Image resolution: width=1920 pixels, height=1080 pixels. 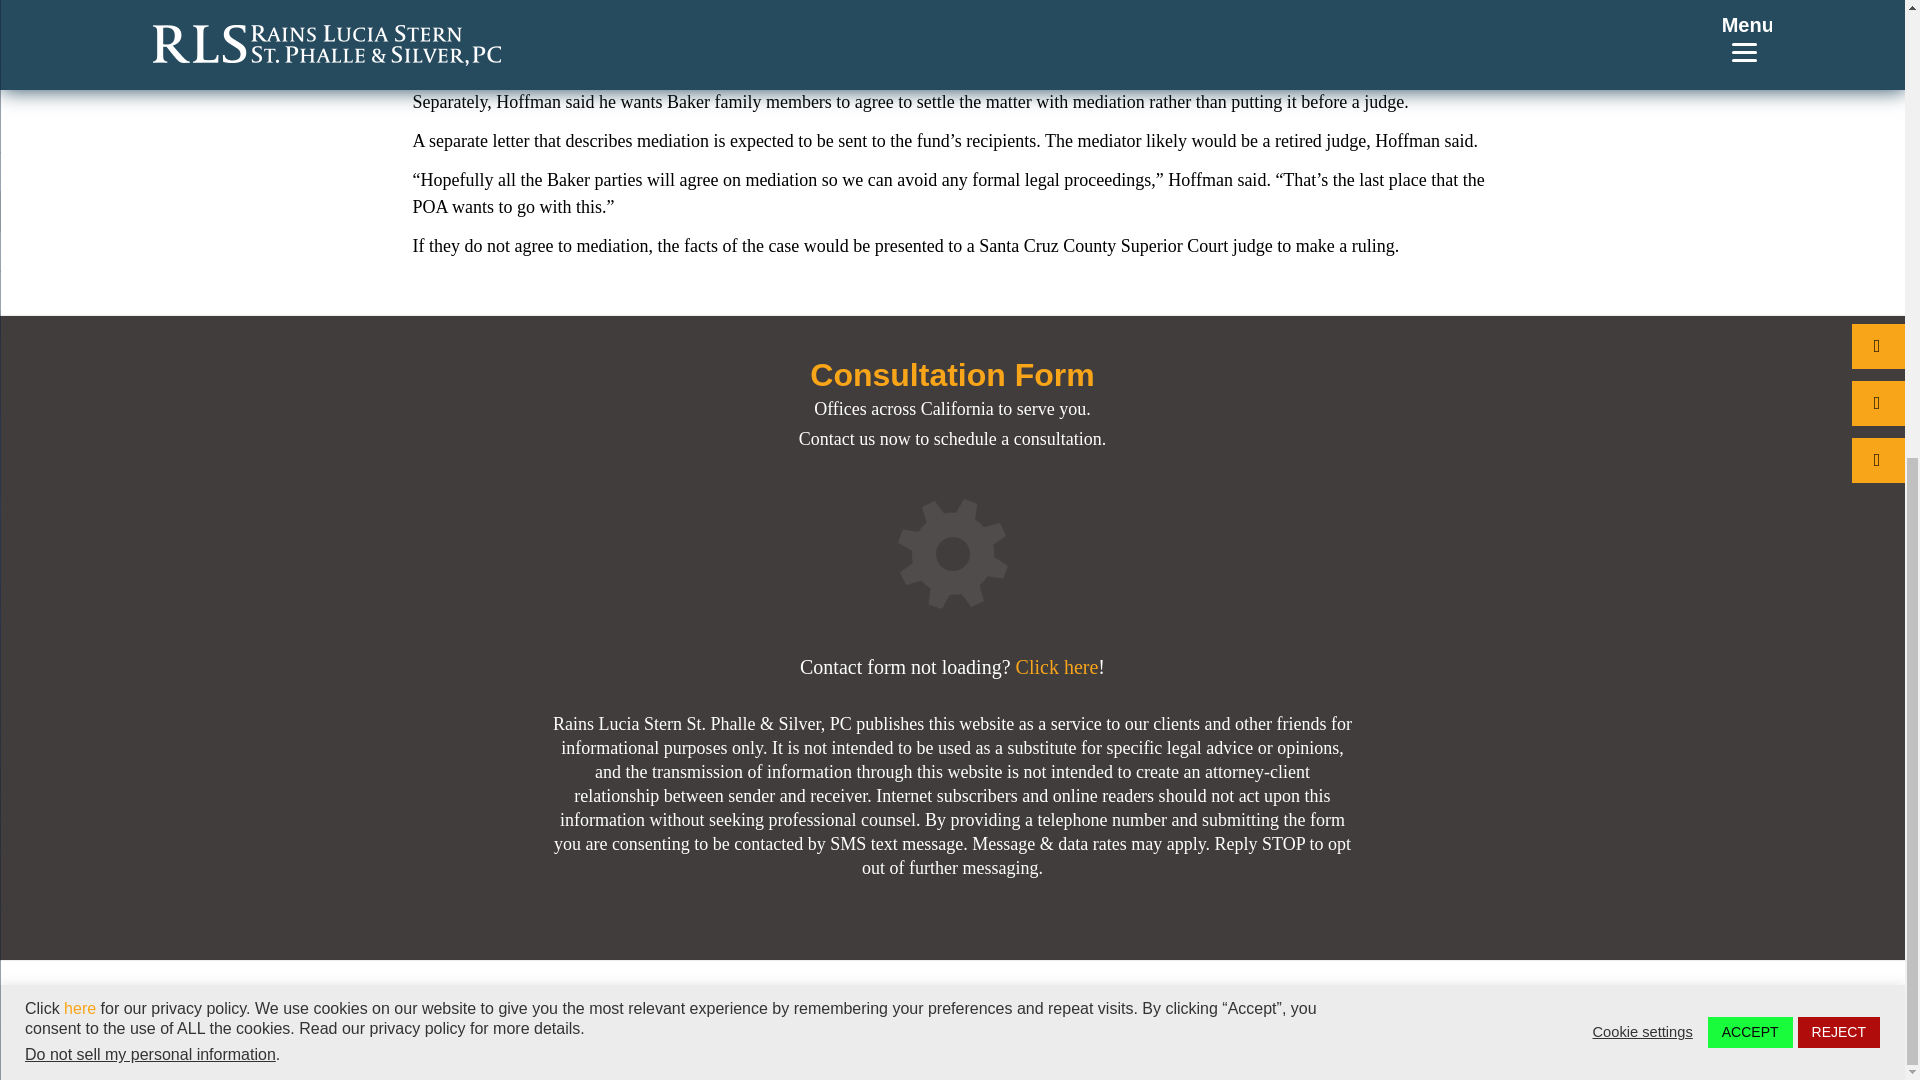 I want to click on Cookie settings, so click(x=1643, y=244).